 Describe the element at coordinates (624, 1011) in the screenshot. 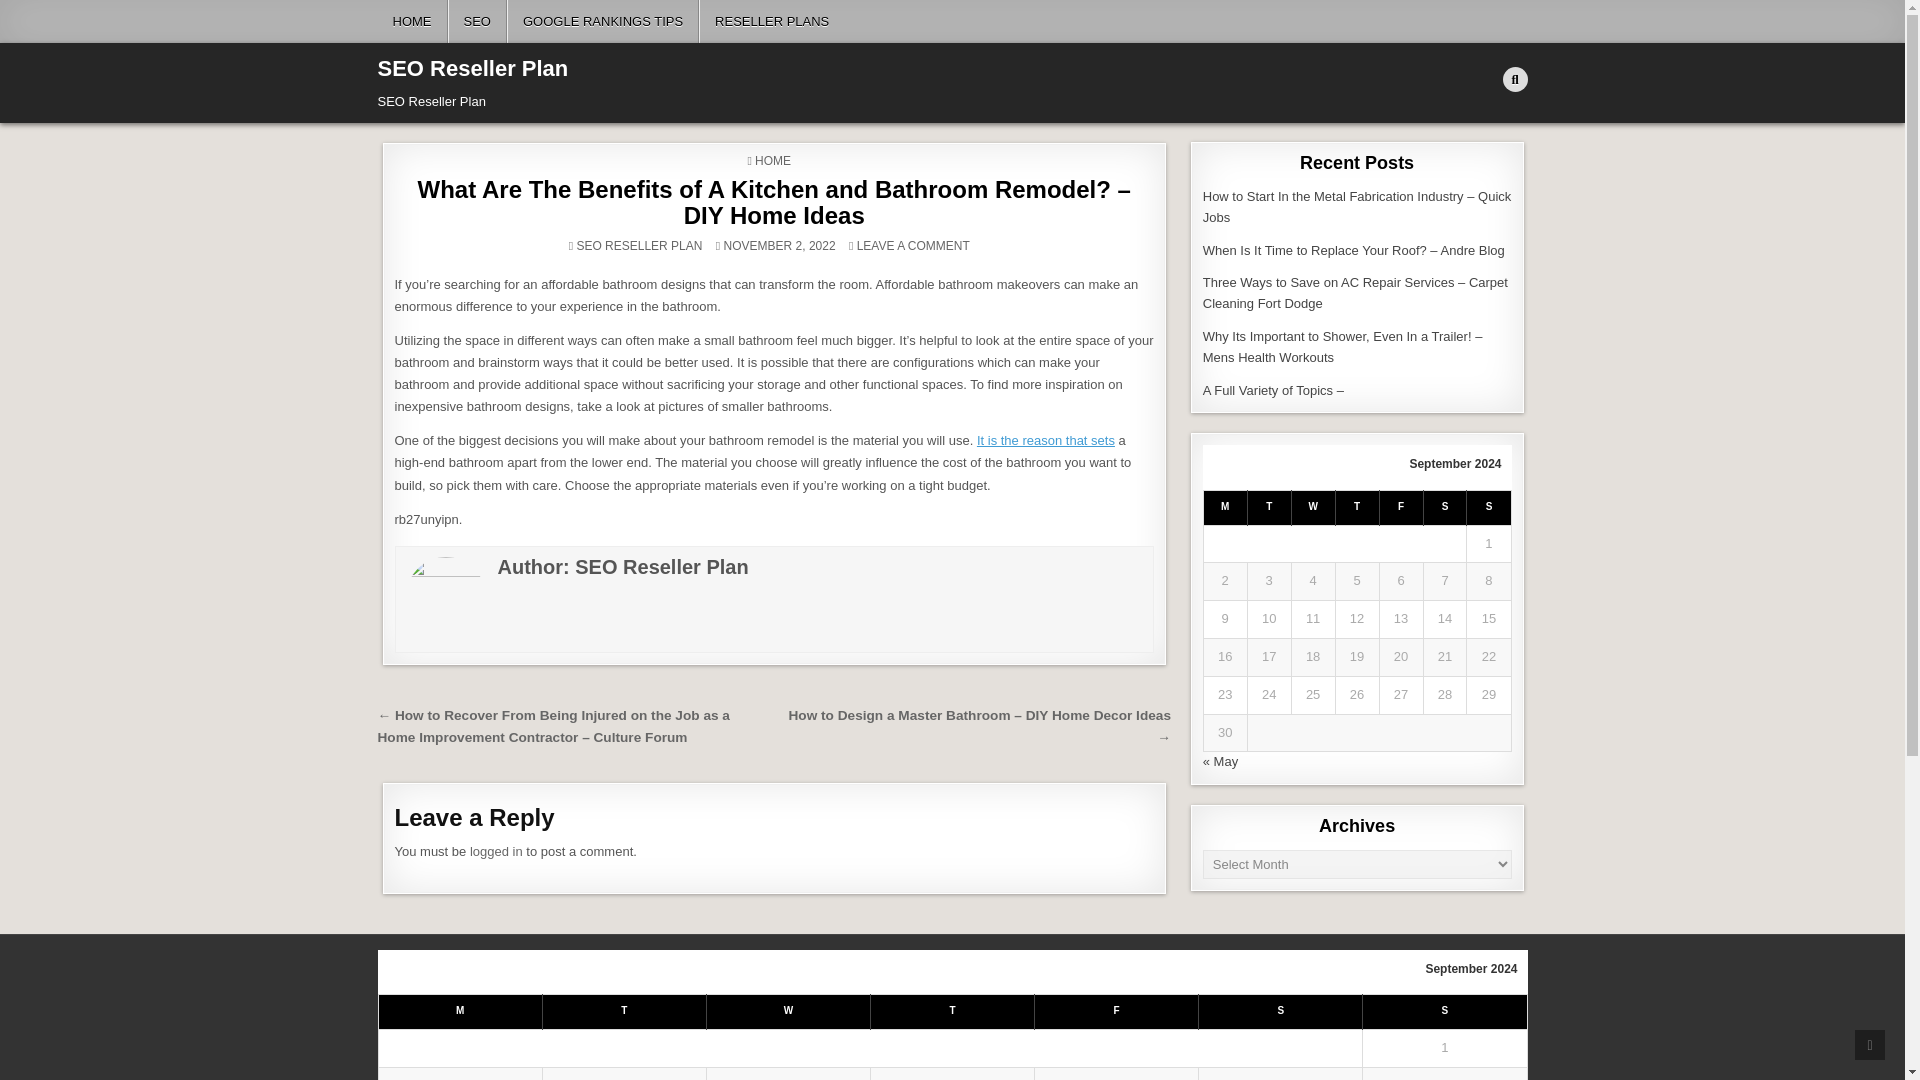

I see `Tuesday` at that location.